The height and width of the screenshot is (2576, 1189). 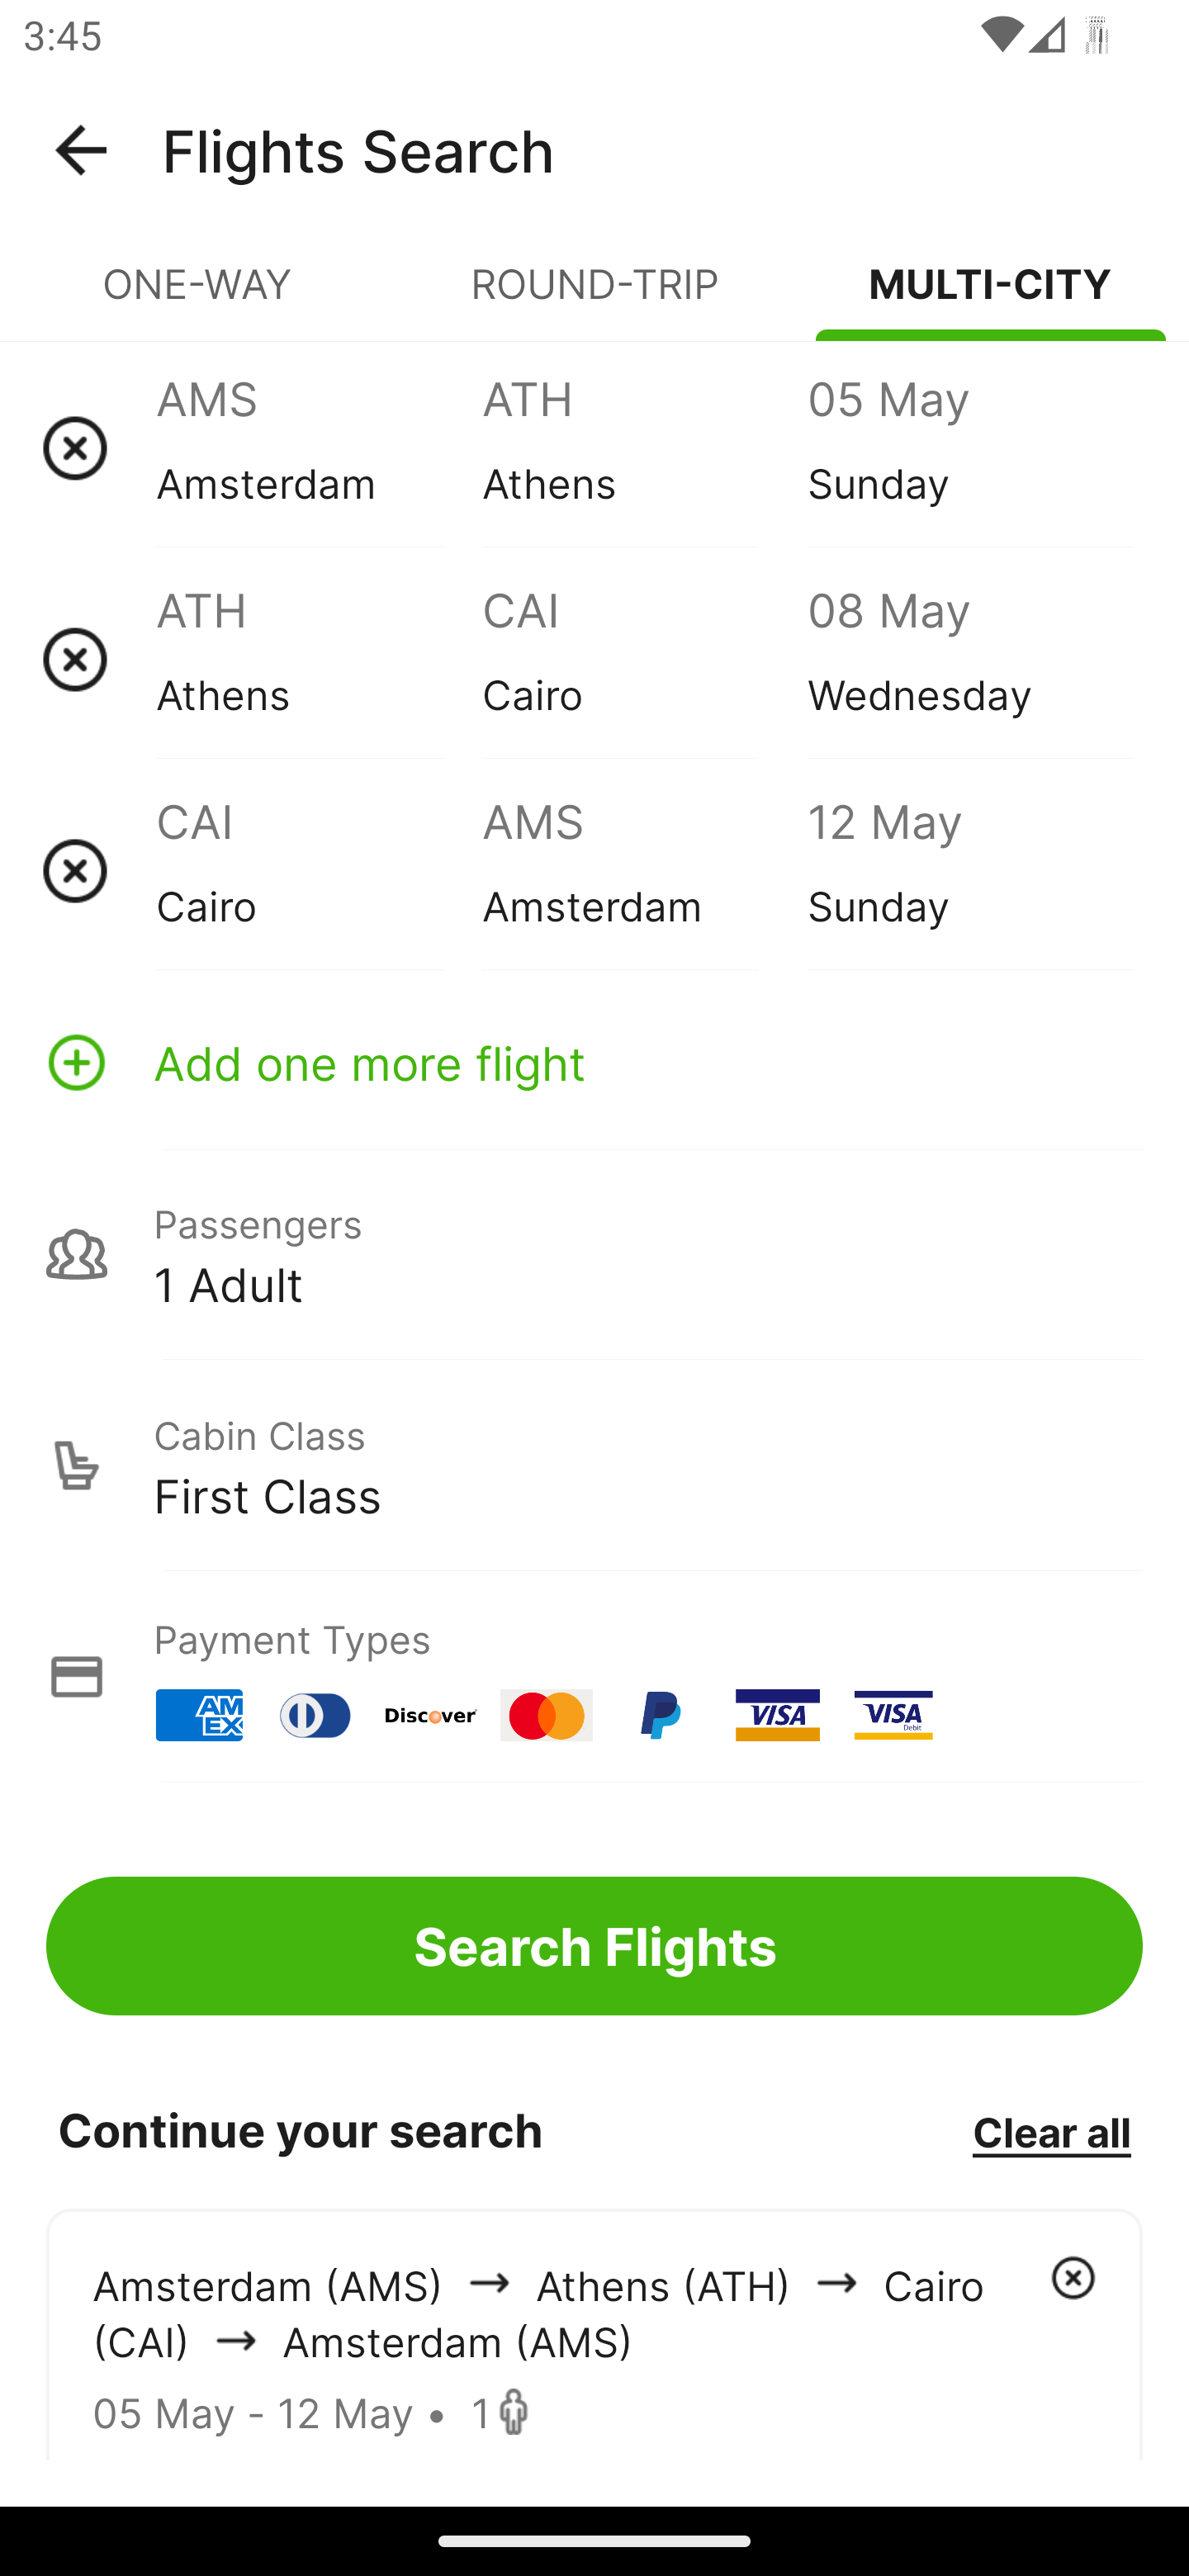 I want to click on Payment Types, so click(x=594, y=1676).